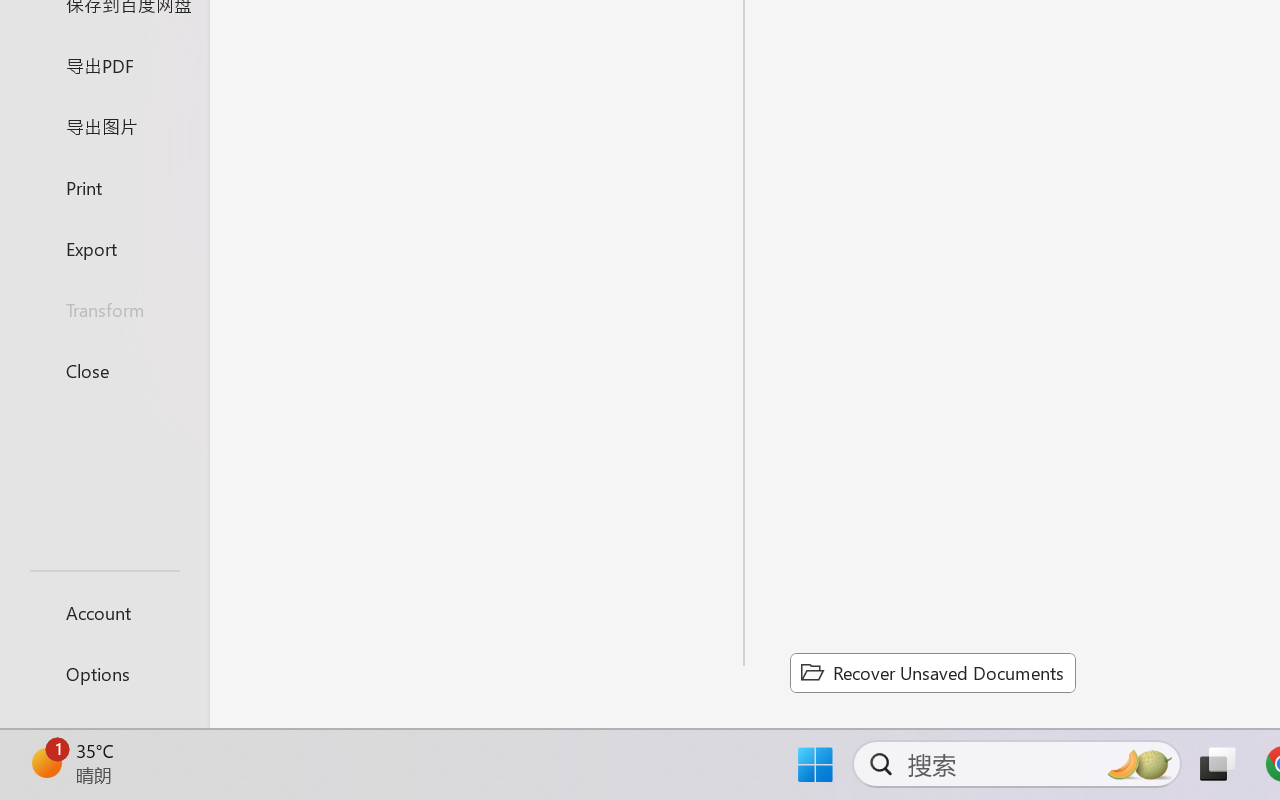 This screenshot has width=1280, height=800. Describe the element at coordinates (932, 672) in the screenshot. I see `Recover Unsaved Documents` at that location.